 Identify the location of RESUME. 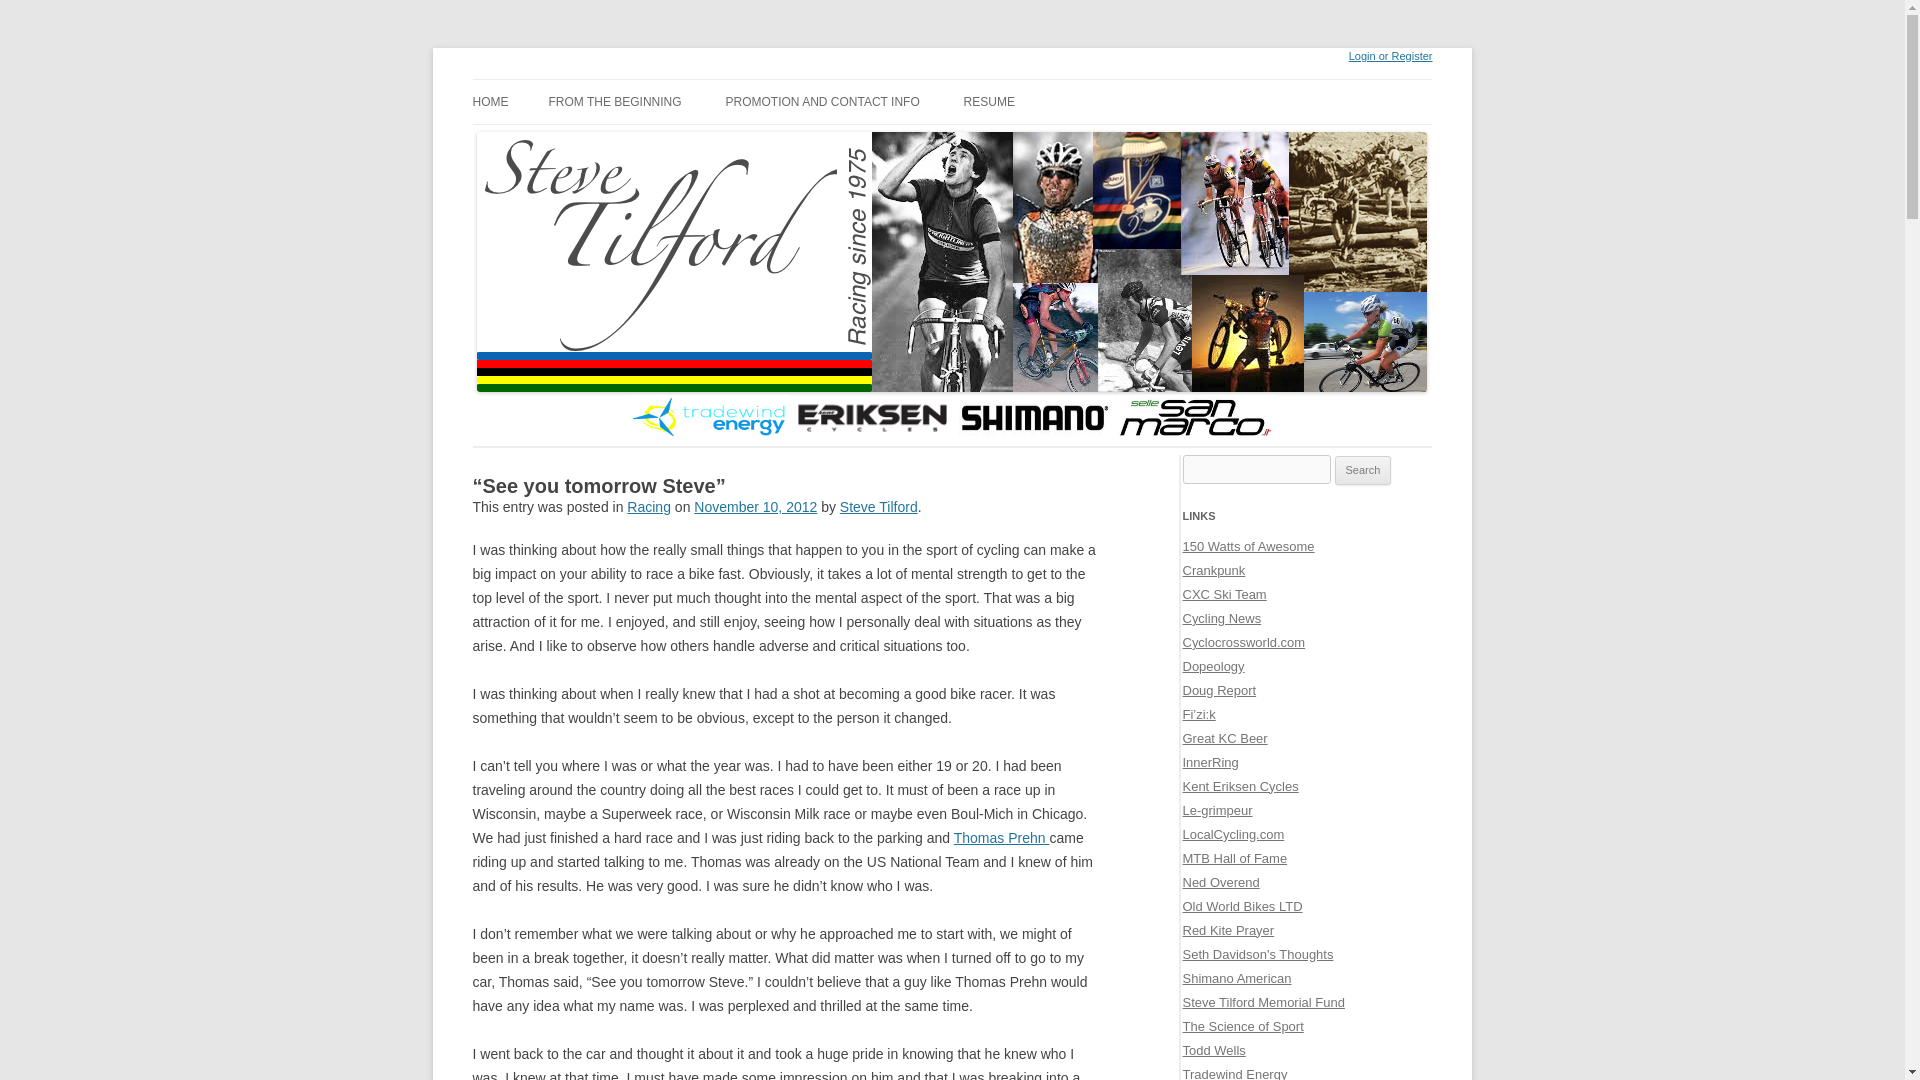
(989, 102).